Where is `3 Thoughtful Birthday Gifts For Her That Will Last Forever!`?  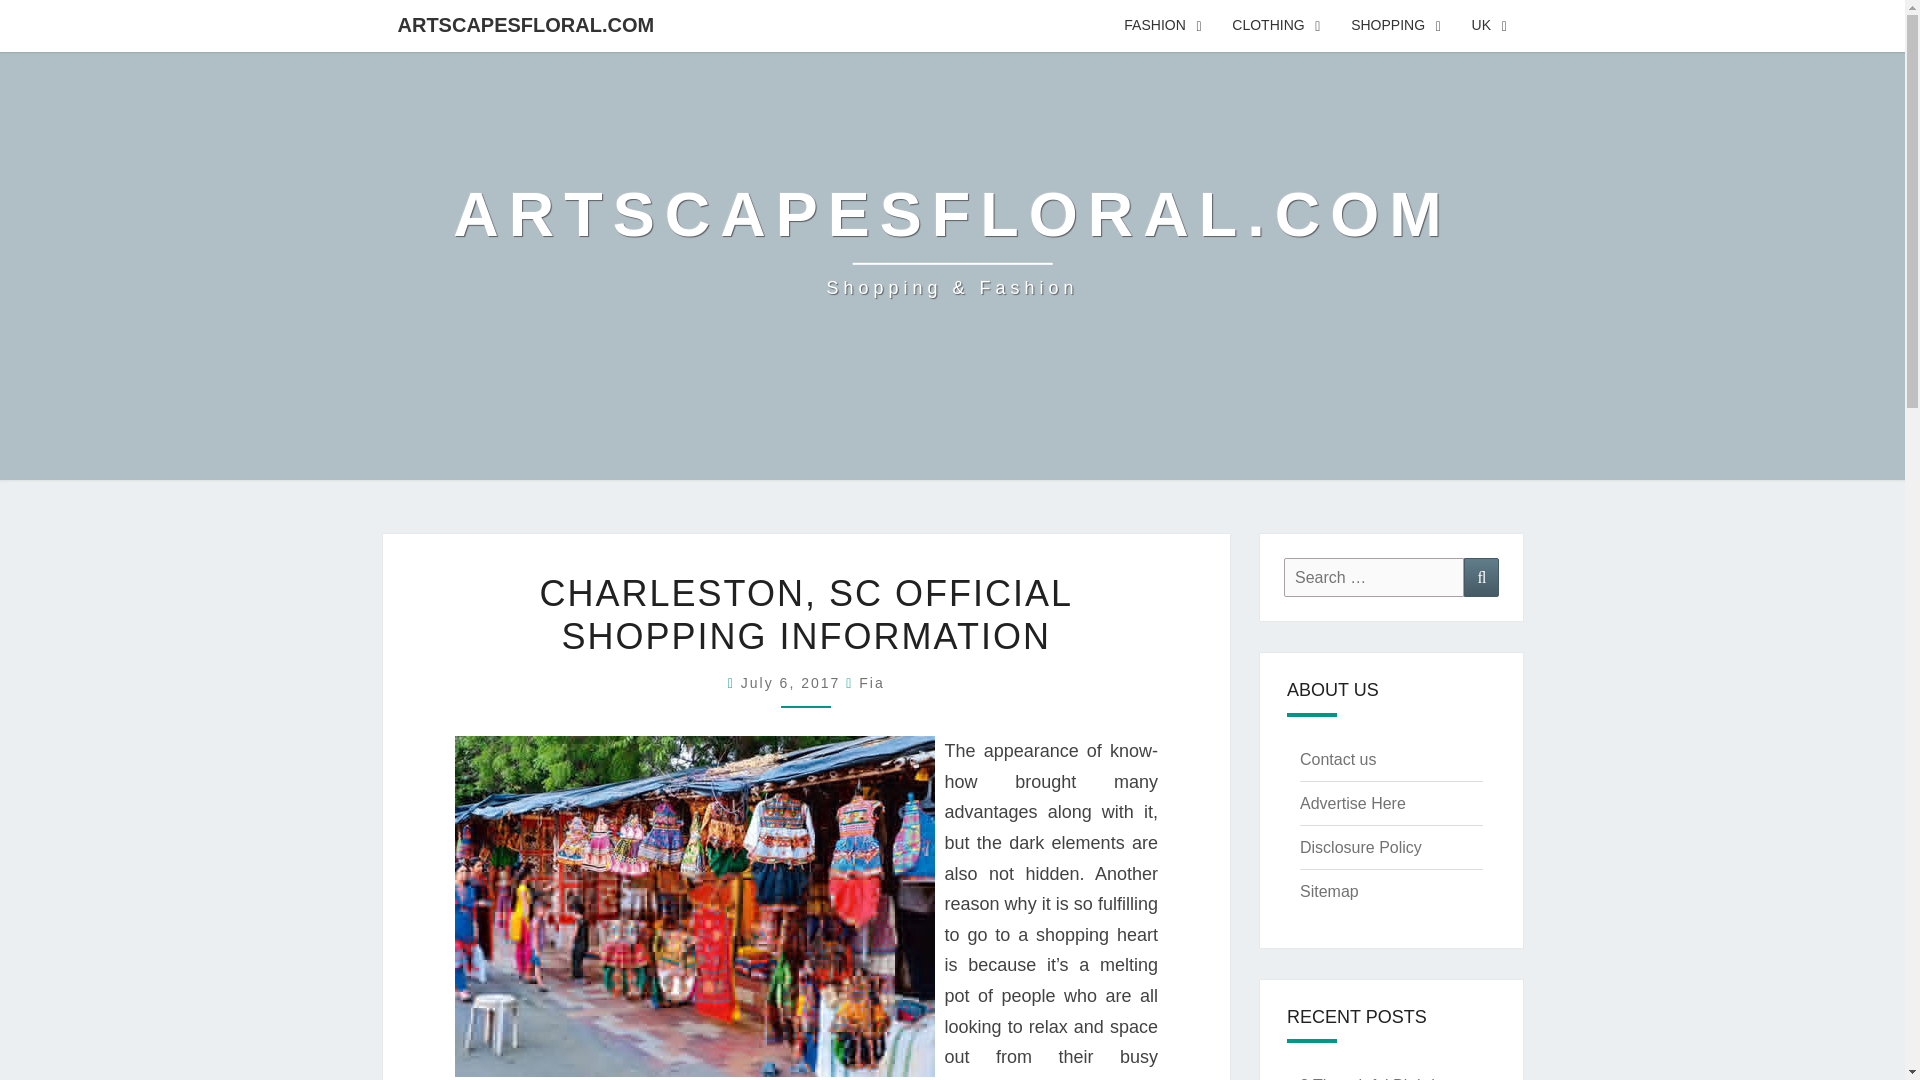 3 Thoughtful Birthday Gifts For Her That Will Last Forever! is located at coordinates (1378, 1078).